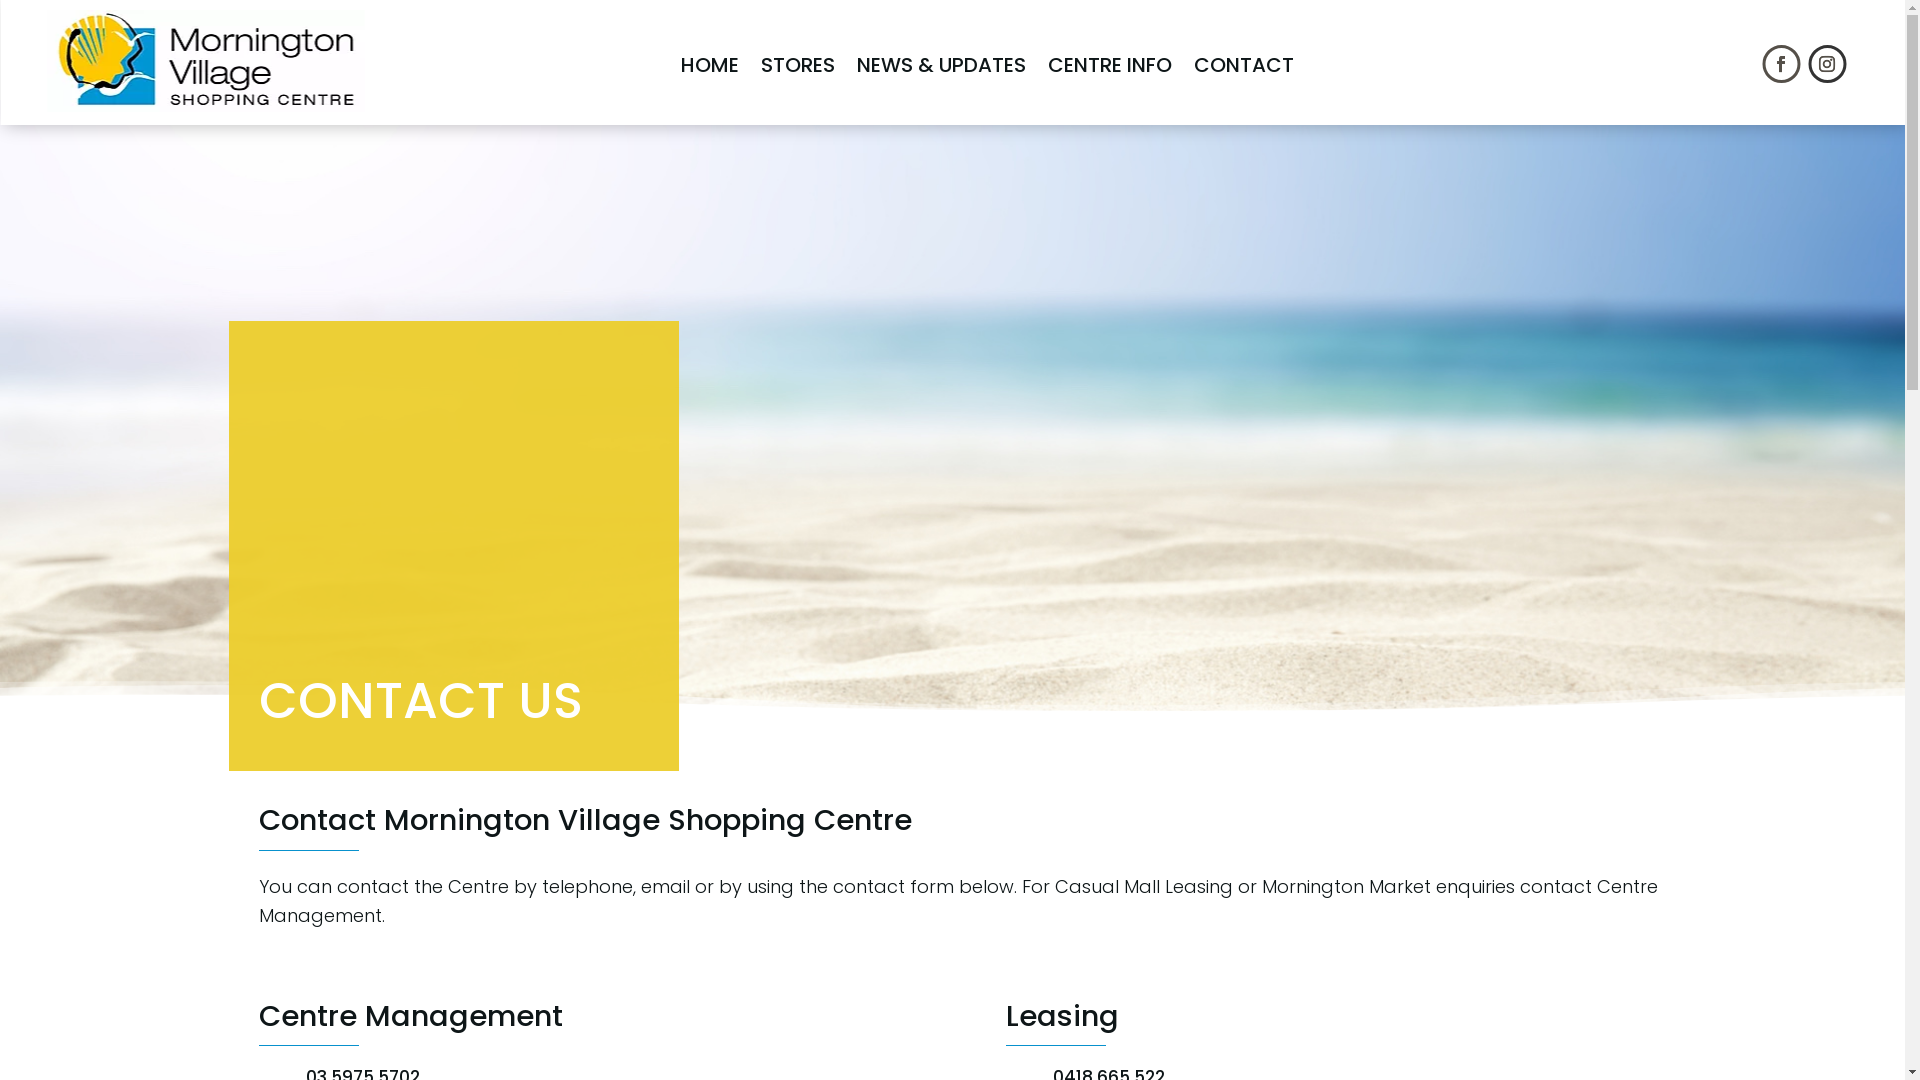 The height and width of the screenshot is (1080, 1920). Describe the element at coordinates (710, 65) in the screenshot. I see `HOME` at that location.